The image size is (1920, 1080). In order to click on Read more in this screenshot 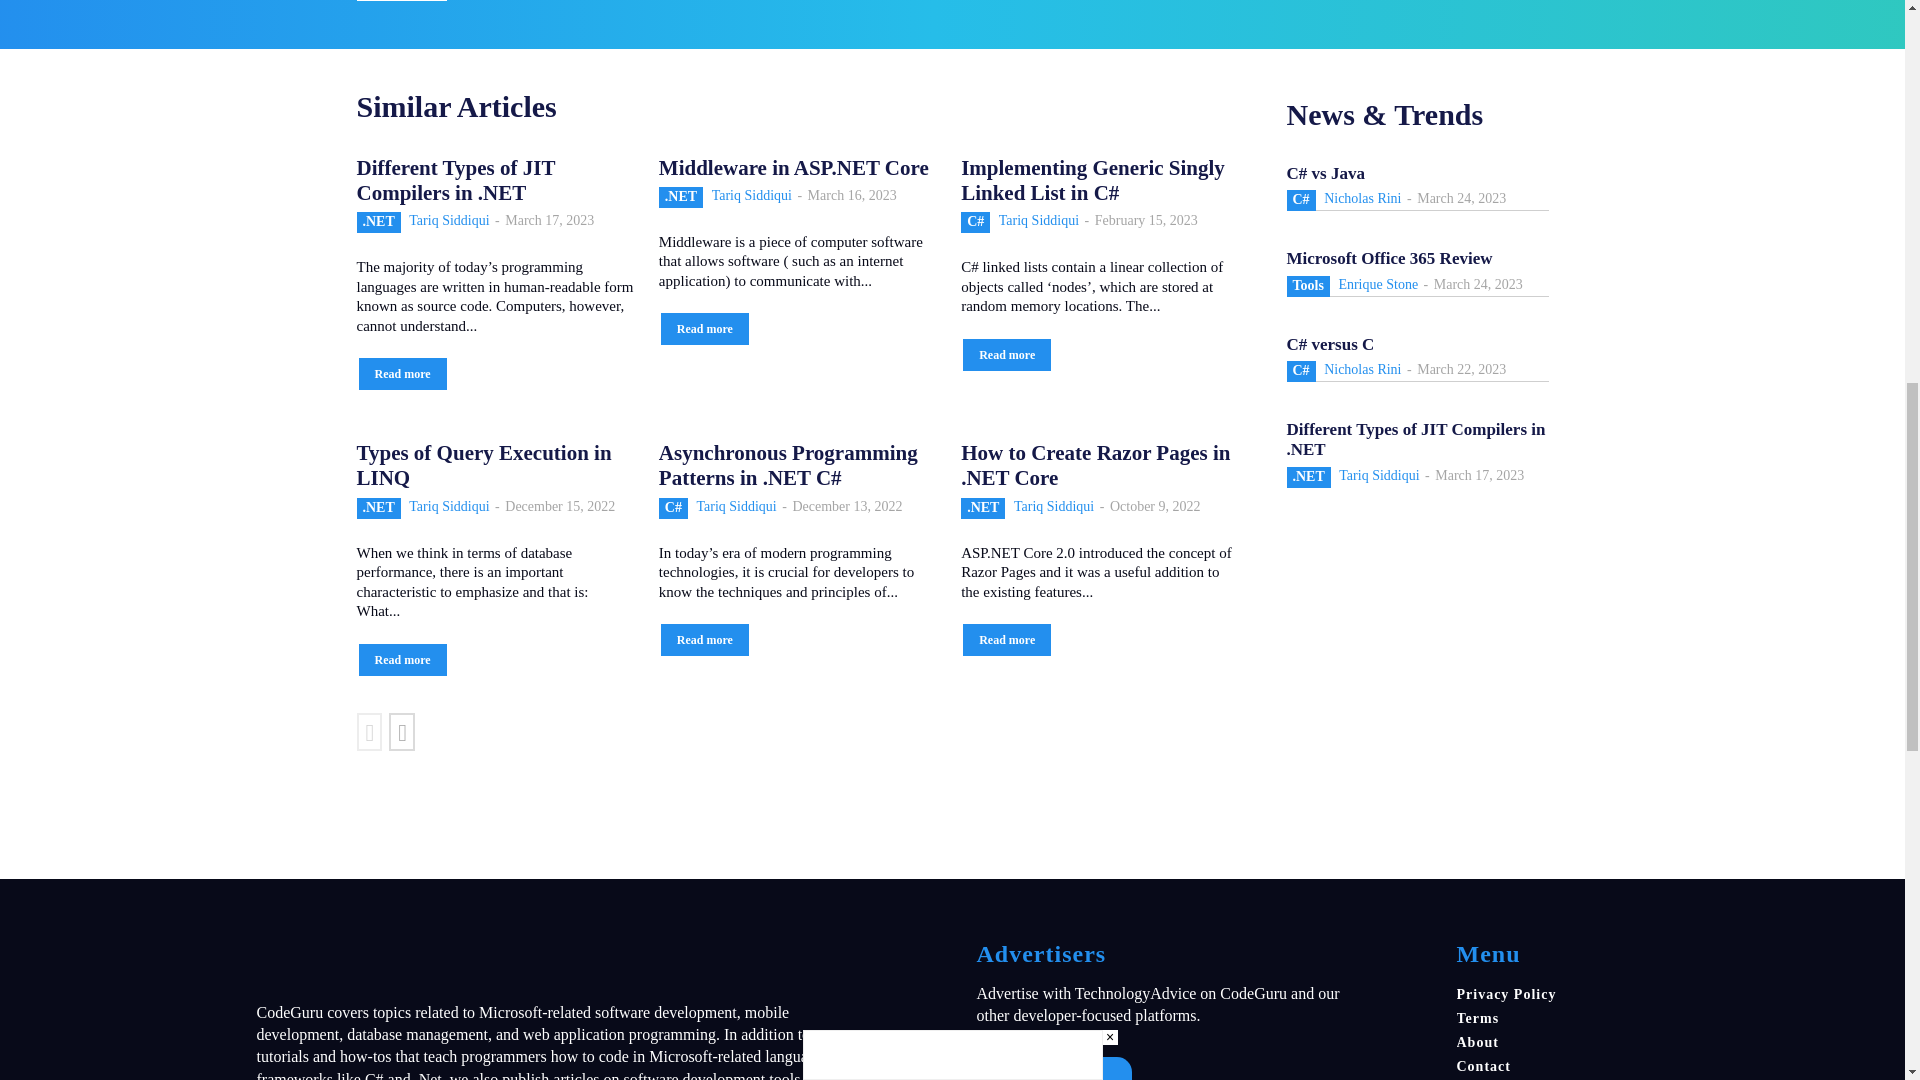, I will do `click(400, 0)`.